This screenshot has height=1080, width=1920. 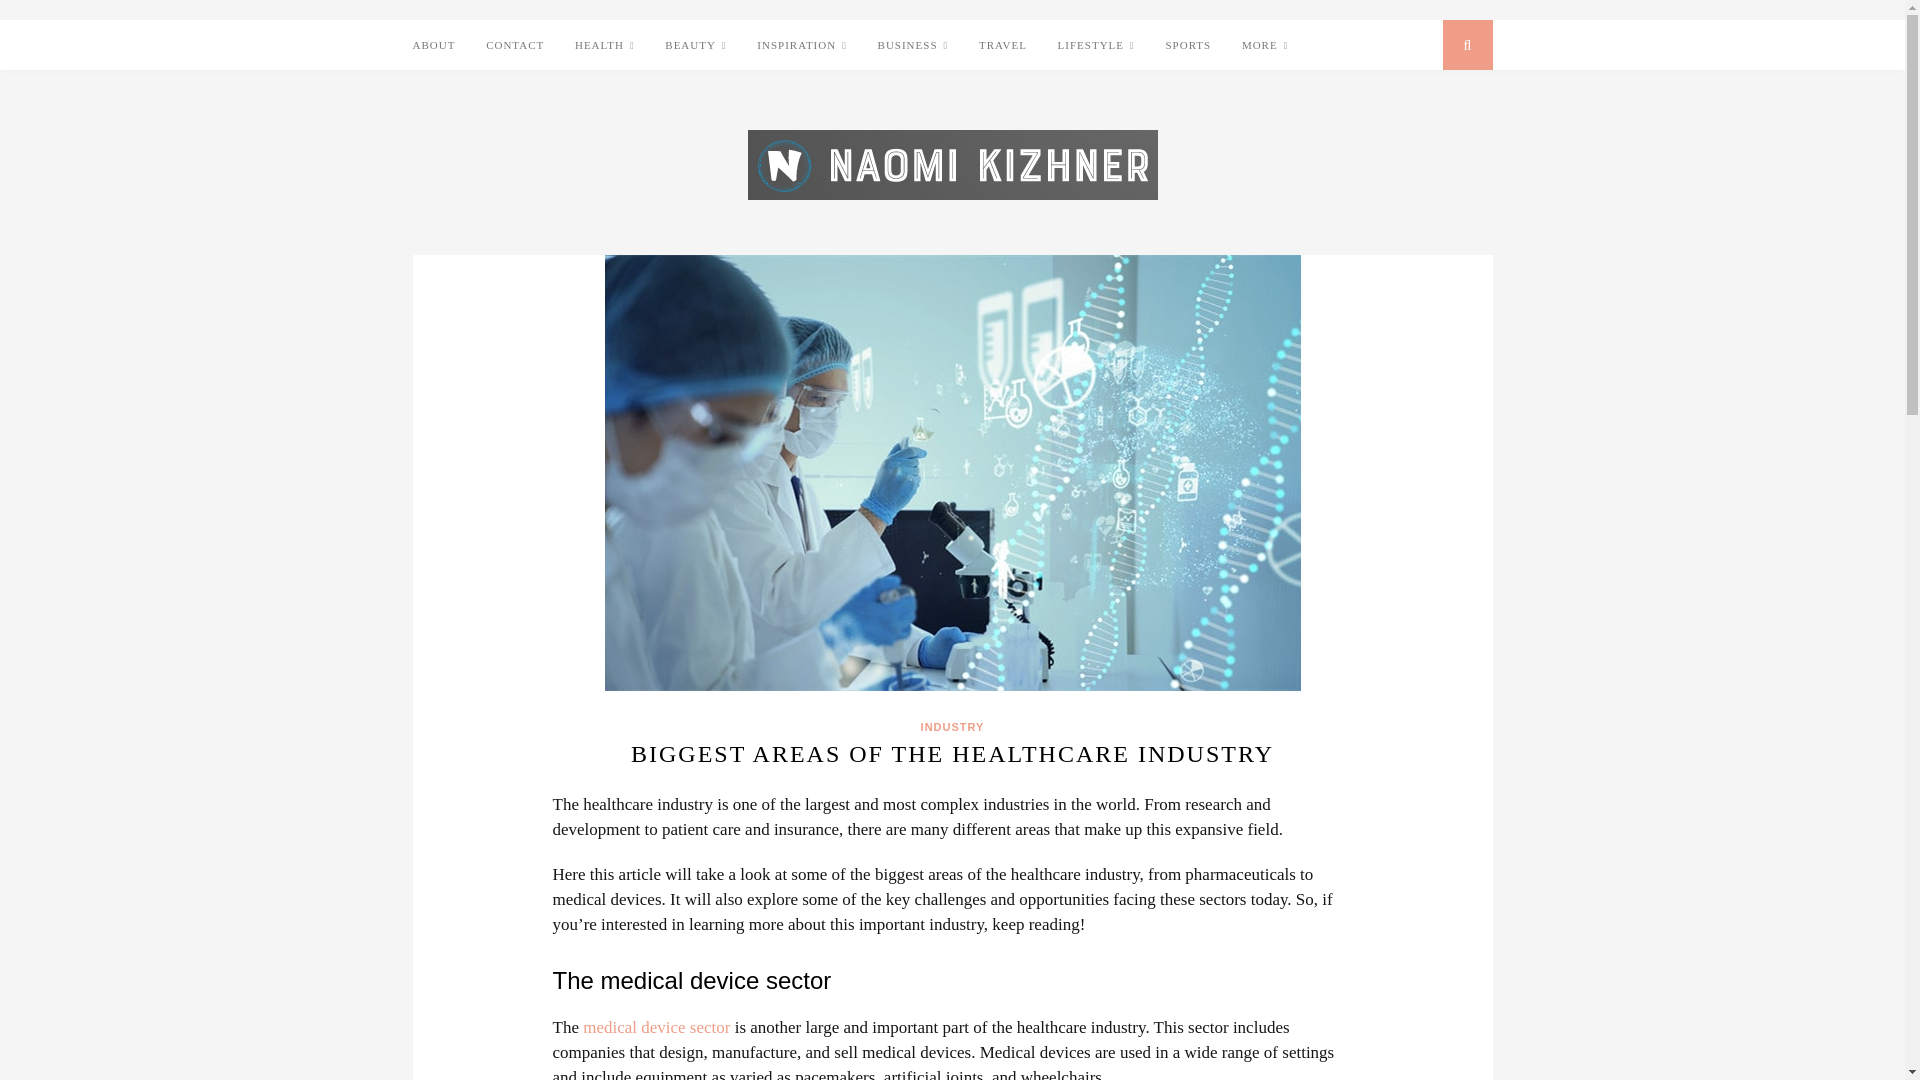 I want to click on BEAUTY, so click(x=694, y=46).